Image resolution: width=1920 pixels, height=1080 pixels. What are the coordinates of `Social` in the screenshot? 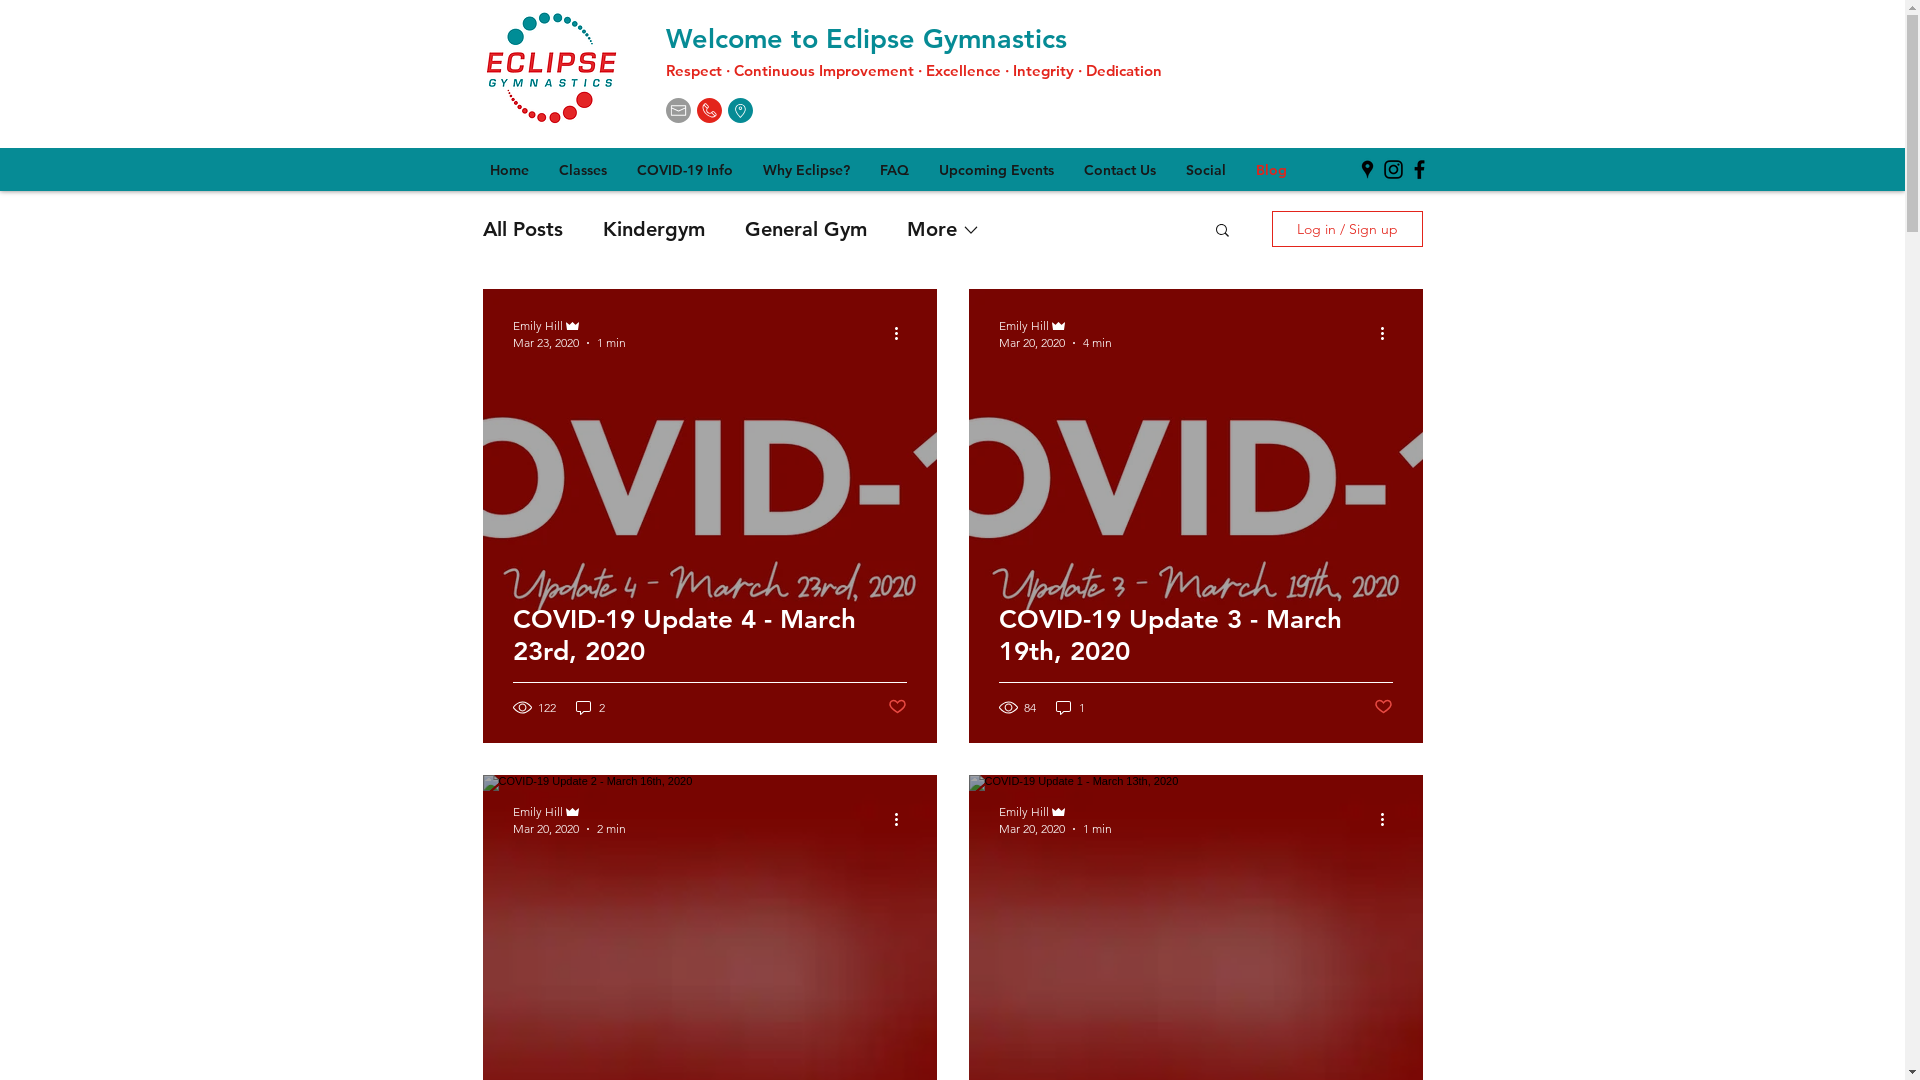 It's located at (1205, 169).